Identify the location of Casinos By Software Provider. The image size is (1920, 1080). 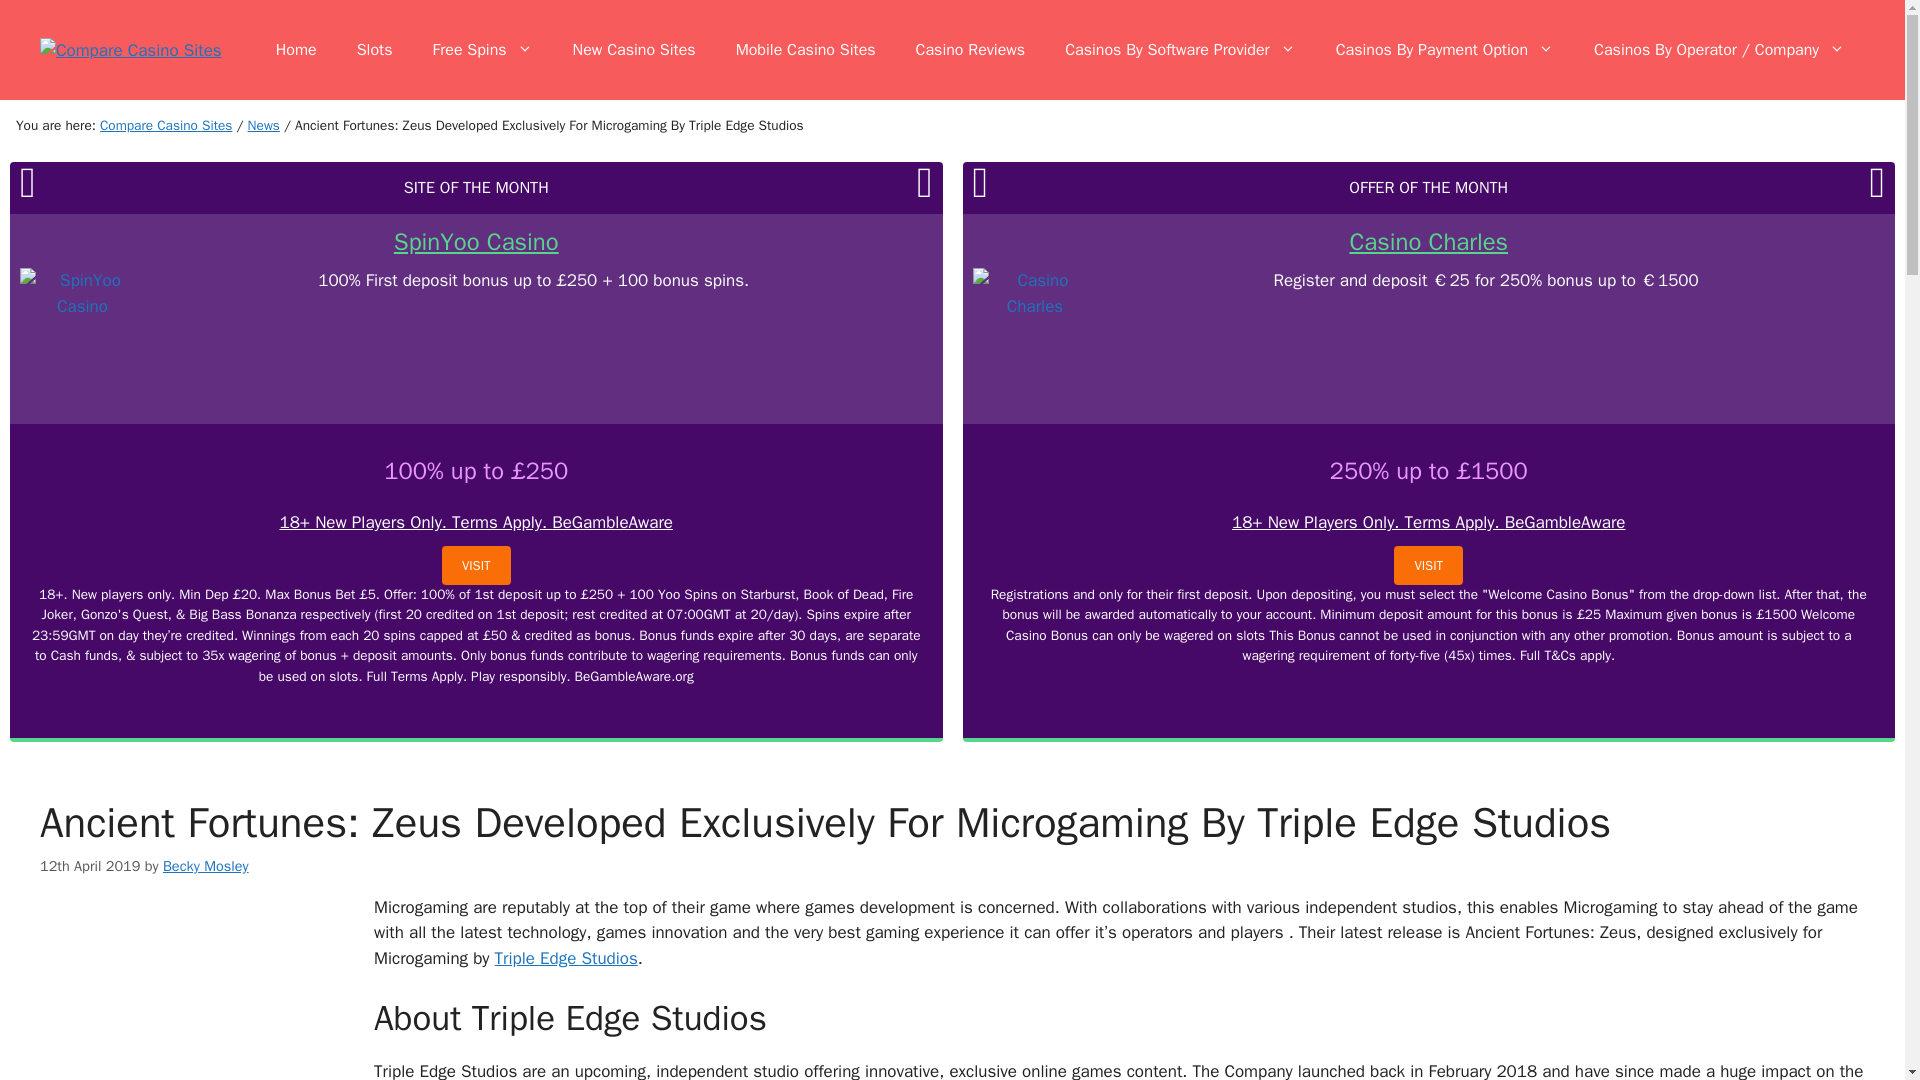
(1180, 50).